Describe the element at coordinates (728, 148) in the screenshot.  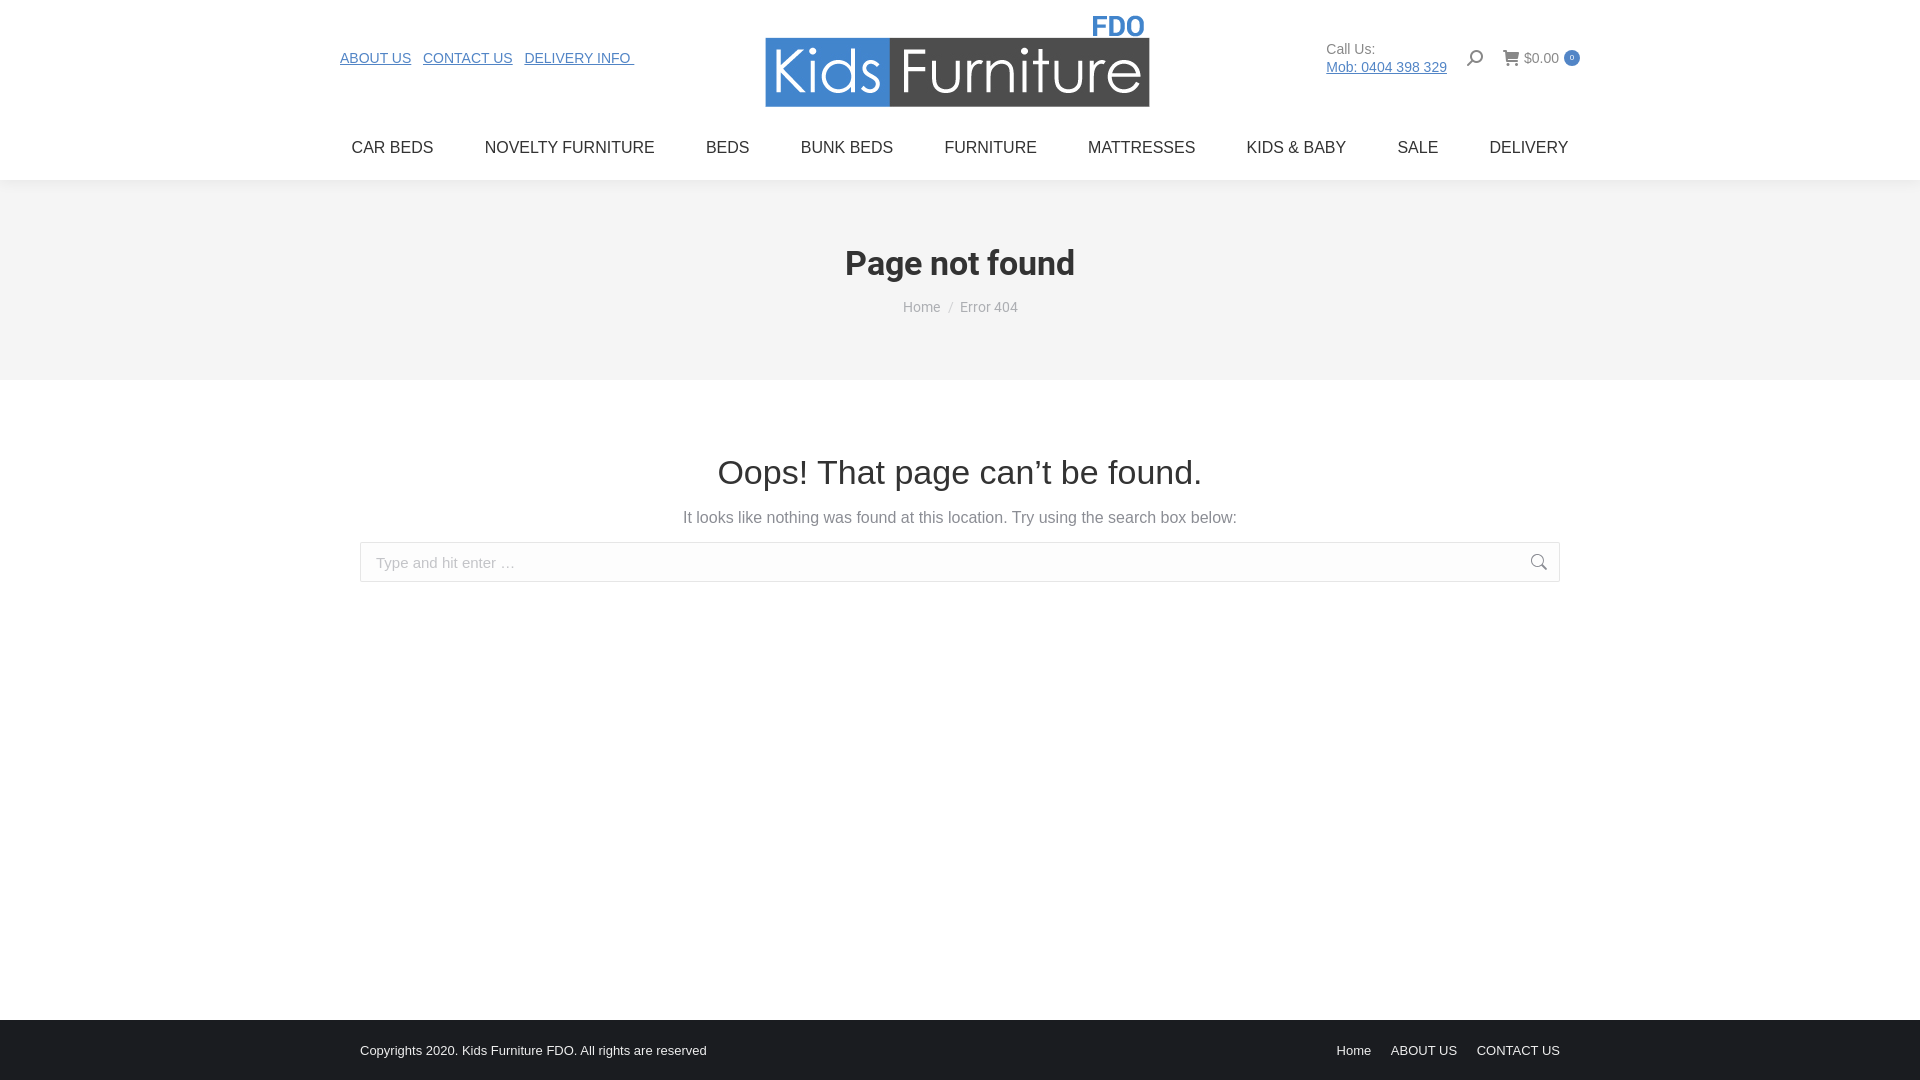
I see `BEDS` at that location.